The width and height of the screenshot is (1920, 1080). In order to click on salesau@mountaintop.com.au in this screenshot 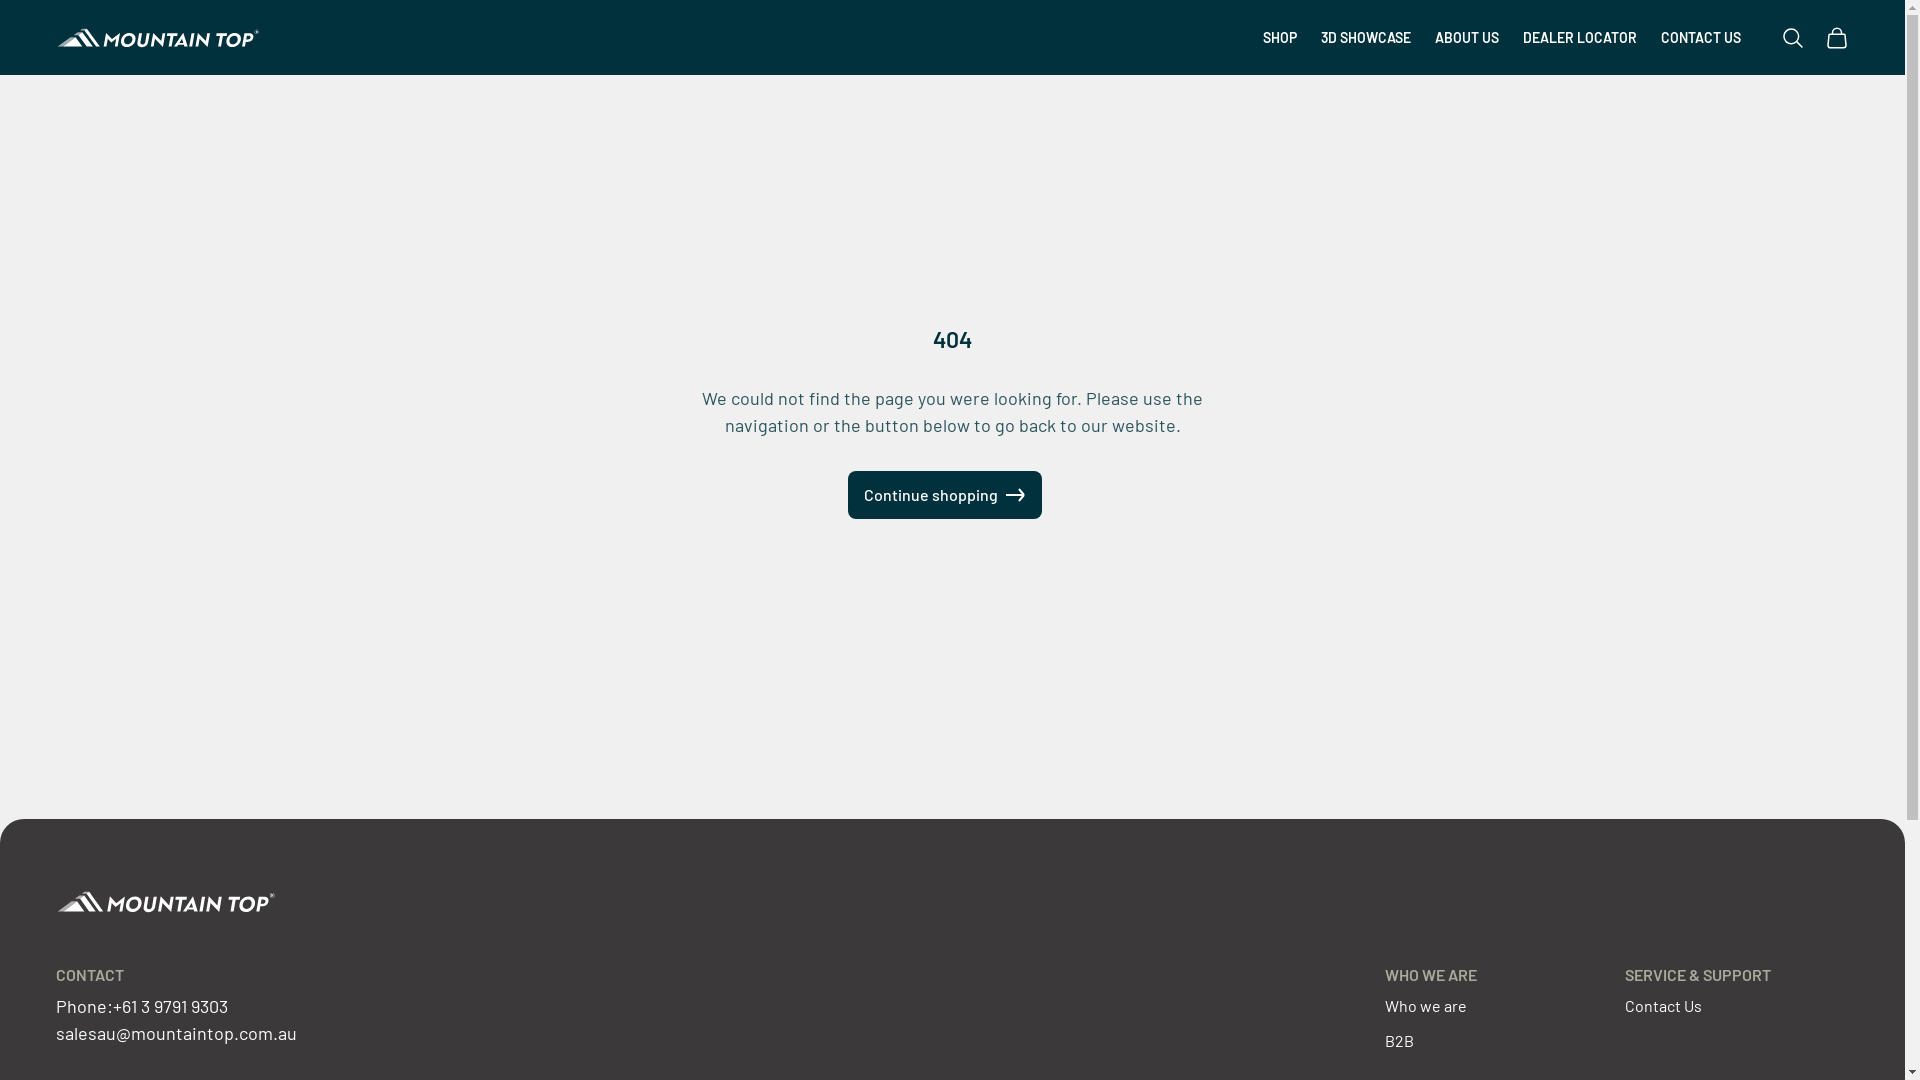, I will do `click(176, 1033)`.